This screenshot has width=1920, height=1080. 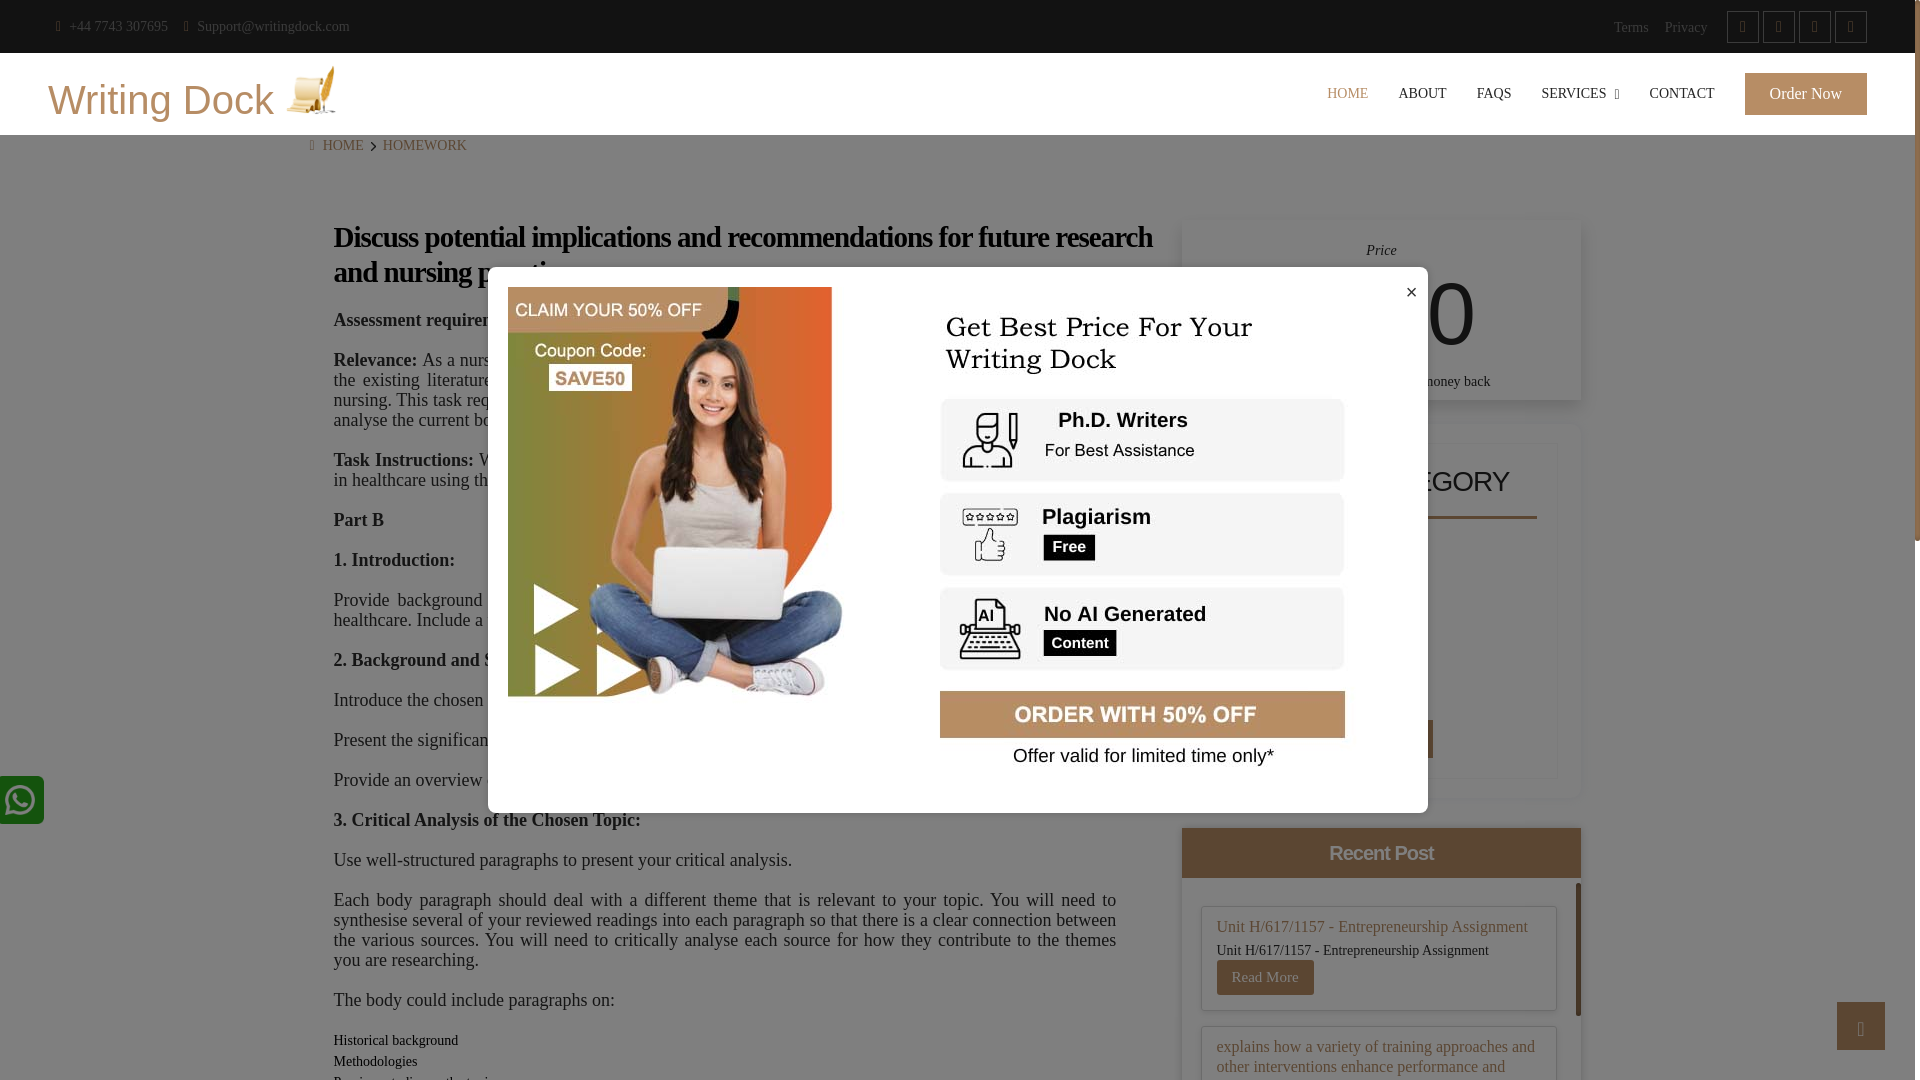 What do you see at coordinates (1806, 94) in the screenshot?
I see `Order Now` at bounding box center [1806, 94].